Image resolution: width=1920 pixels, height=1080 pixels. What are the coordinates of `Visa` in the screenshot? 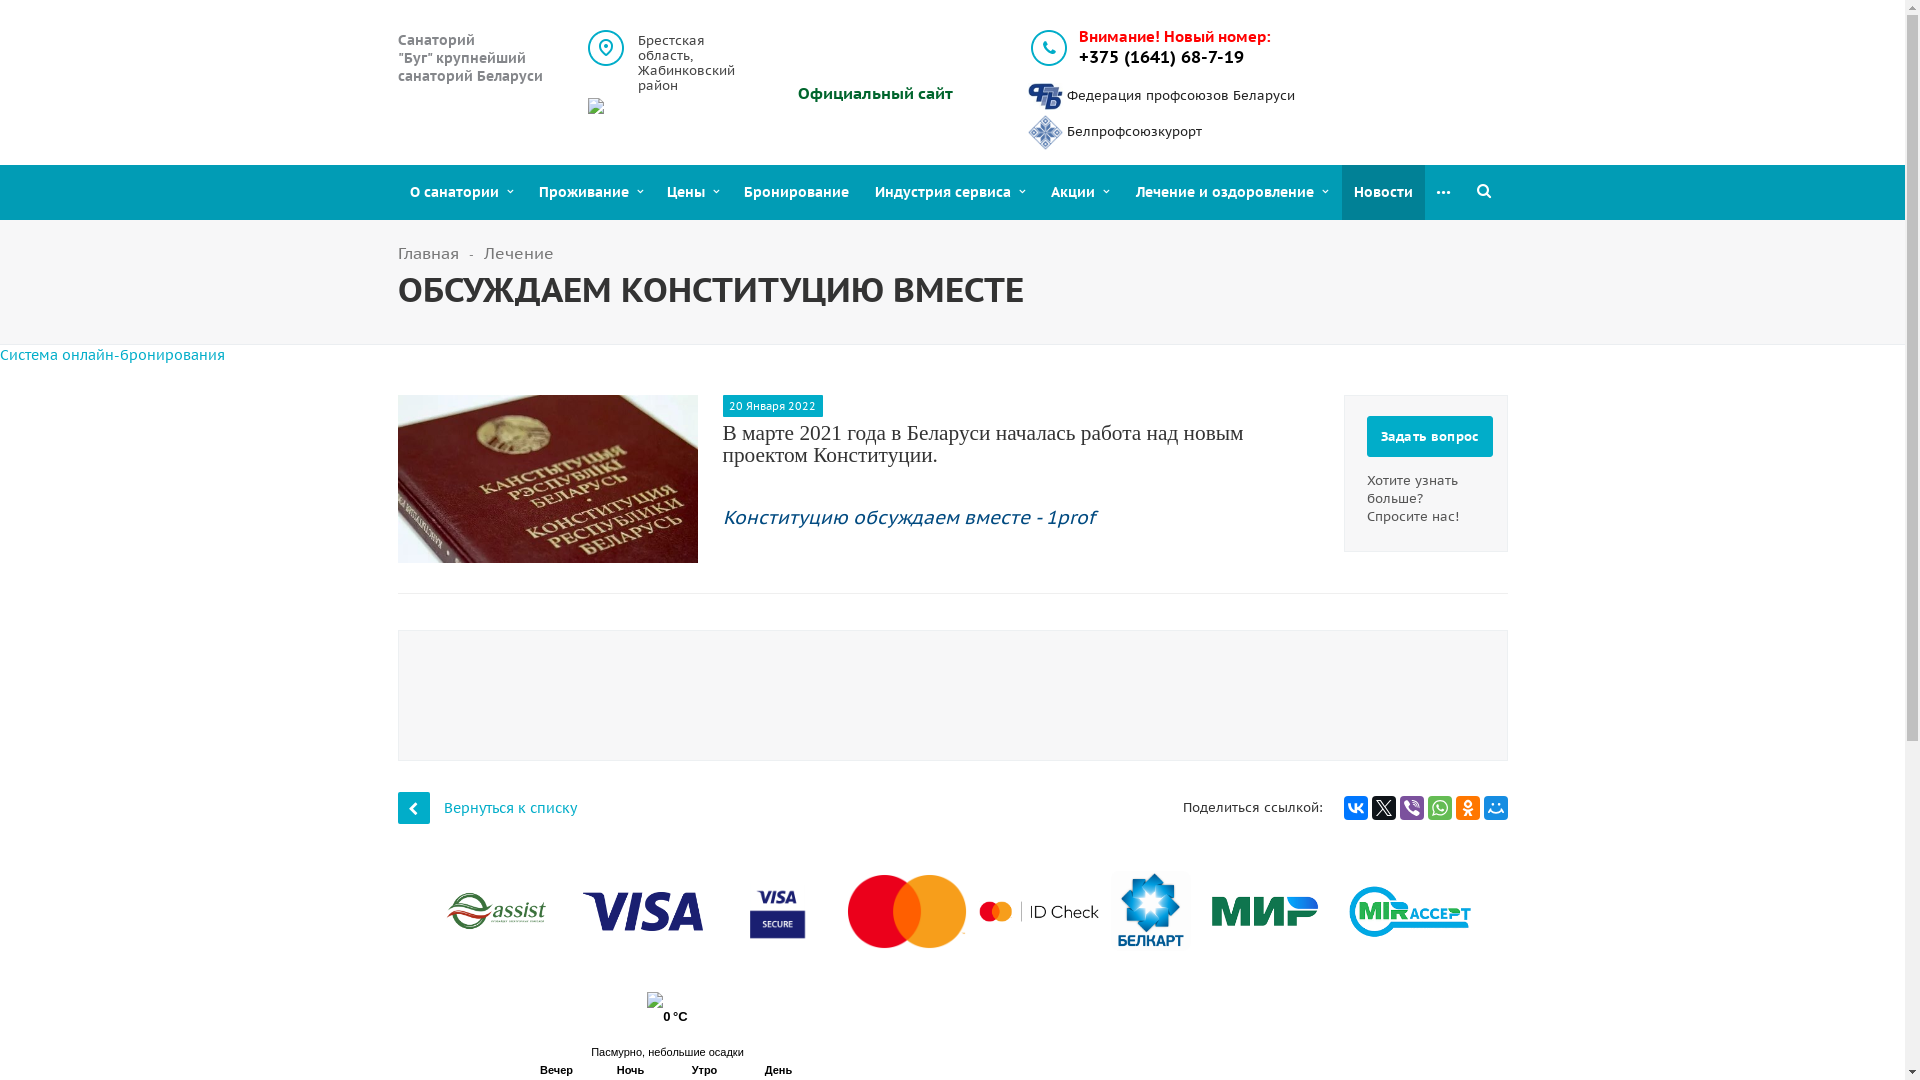 It's located at (642, 912).